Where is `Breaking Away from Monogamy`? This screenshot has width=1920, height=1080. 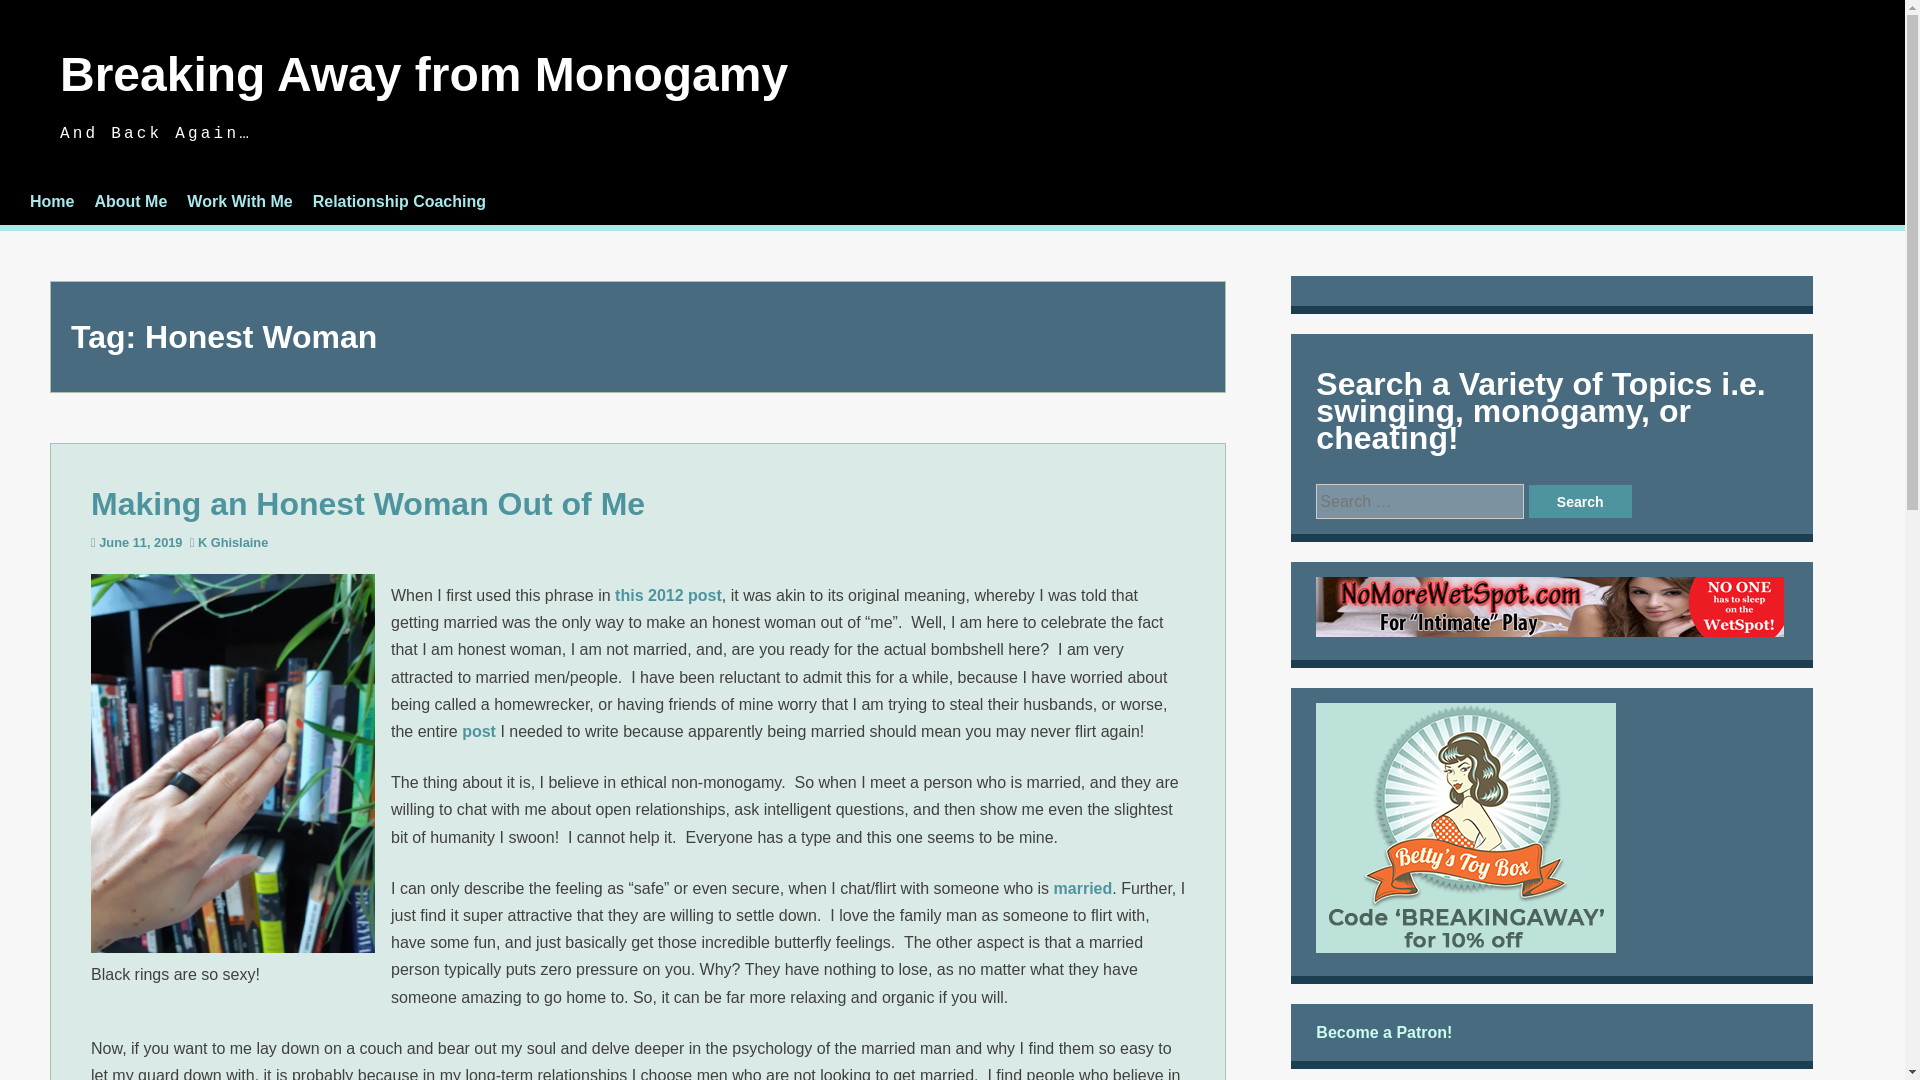
Breaking Away from Monogamy is located at coordinates (423, 74).